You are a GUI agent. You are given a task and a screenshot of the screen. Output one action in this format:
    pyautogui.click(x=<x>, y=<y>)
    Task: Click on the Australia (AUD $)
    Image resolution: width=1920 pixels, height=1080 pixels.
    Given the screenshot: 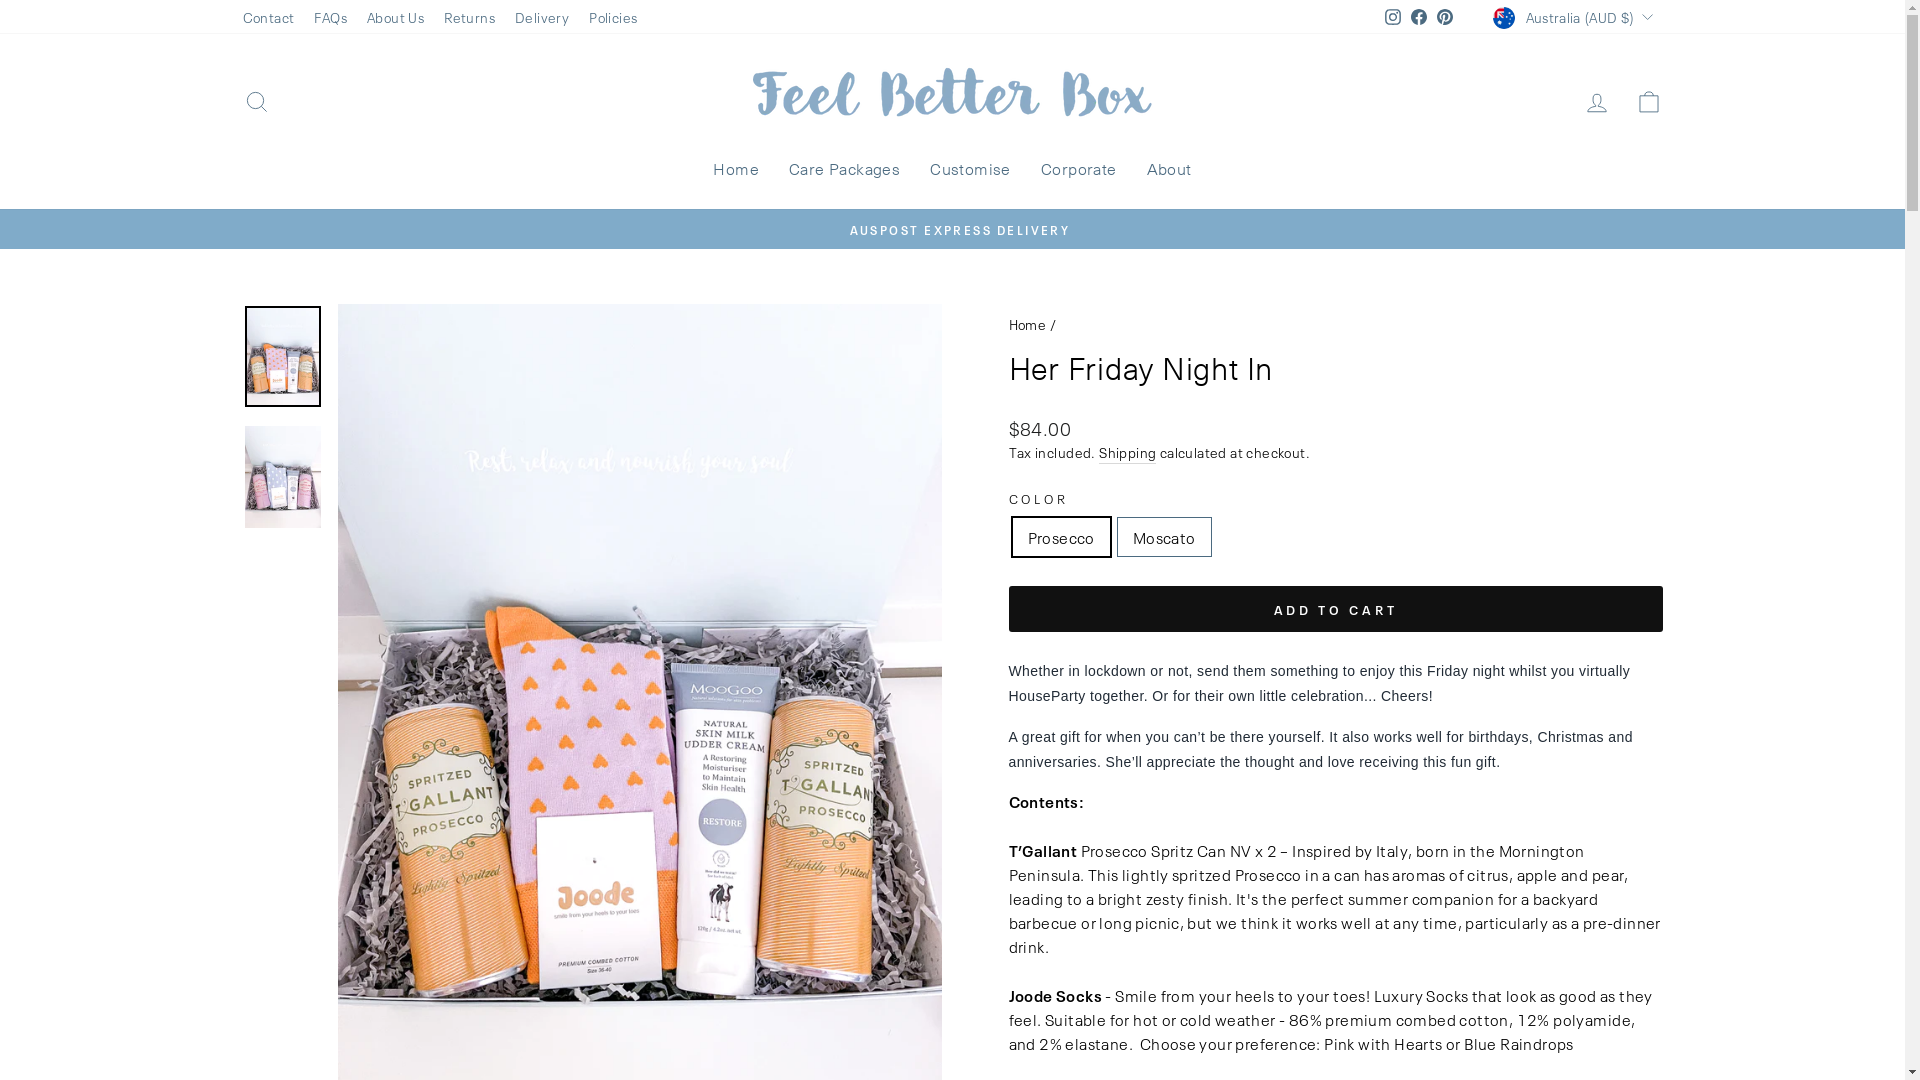 What is the action you would take?
    pyautogui.click(x=1575, y=17)
    